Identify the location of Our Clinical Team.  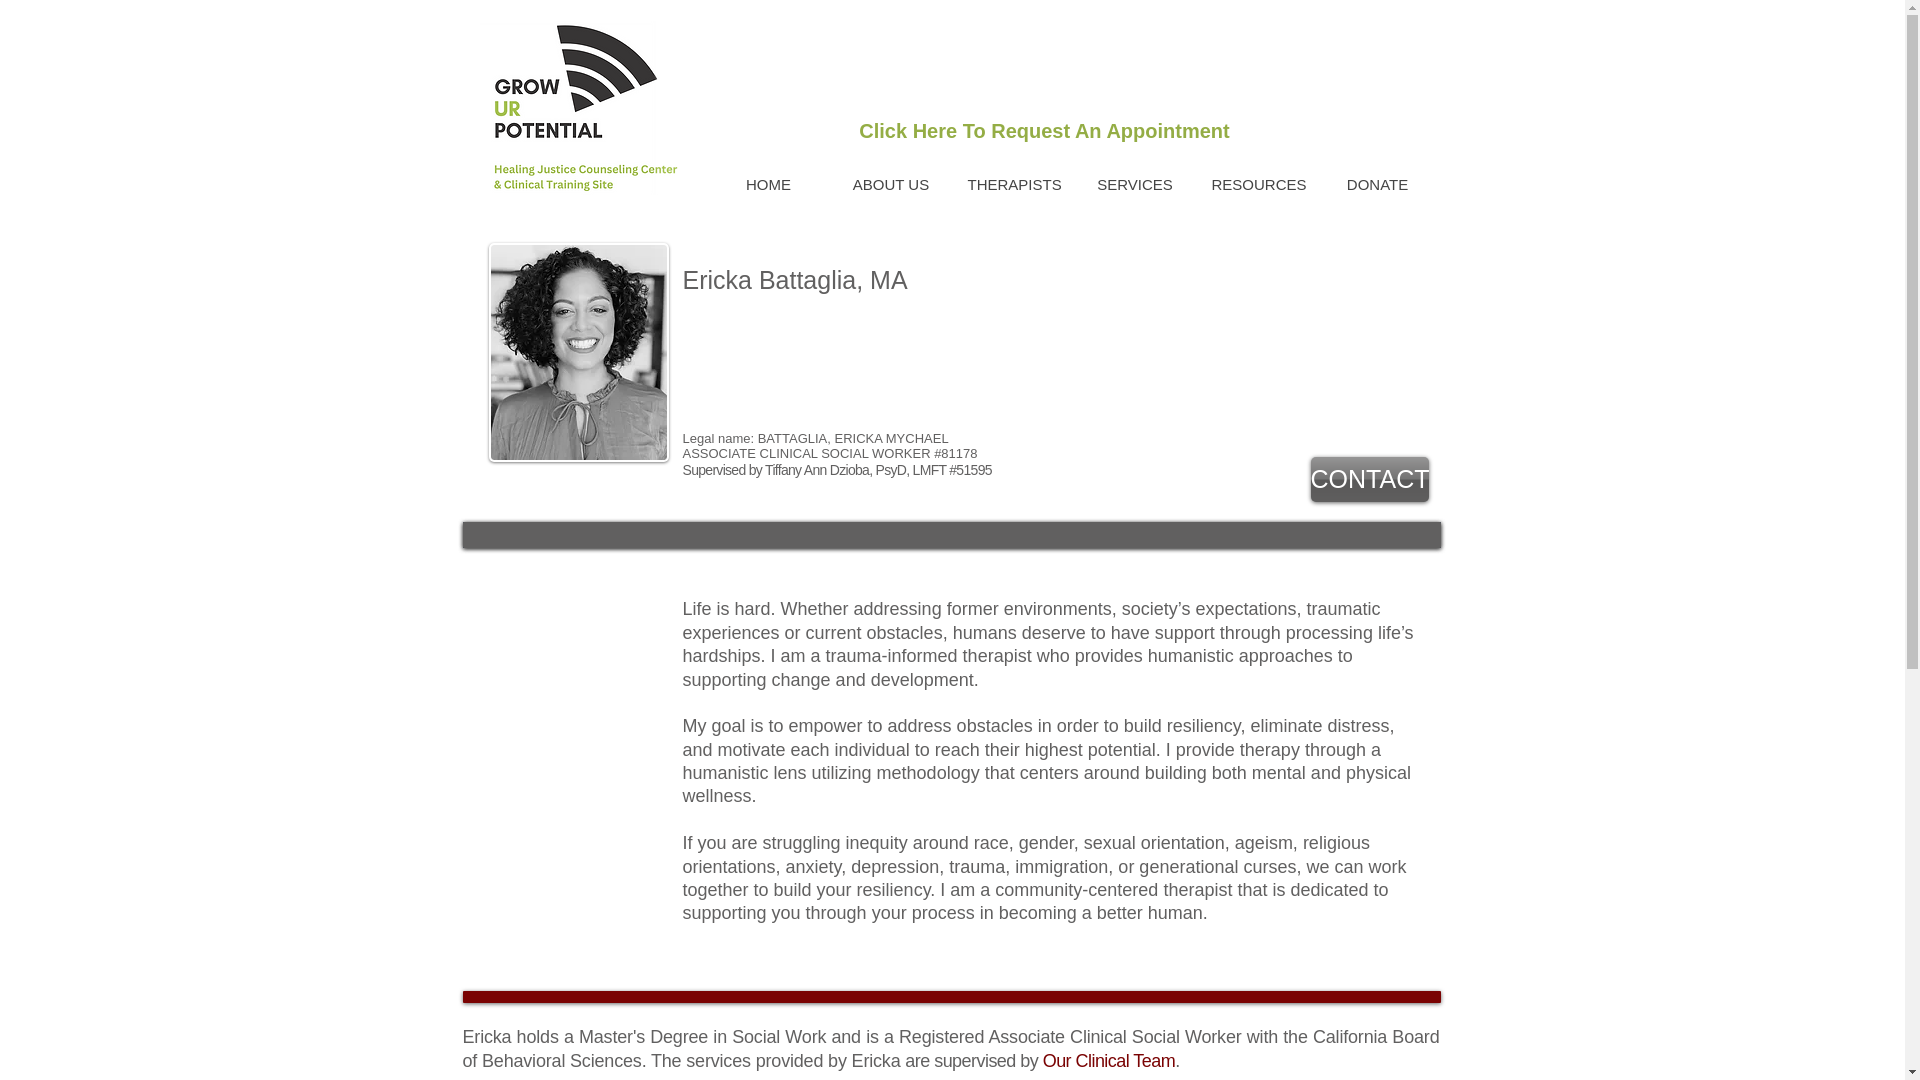
(1108, 1060).